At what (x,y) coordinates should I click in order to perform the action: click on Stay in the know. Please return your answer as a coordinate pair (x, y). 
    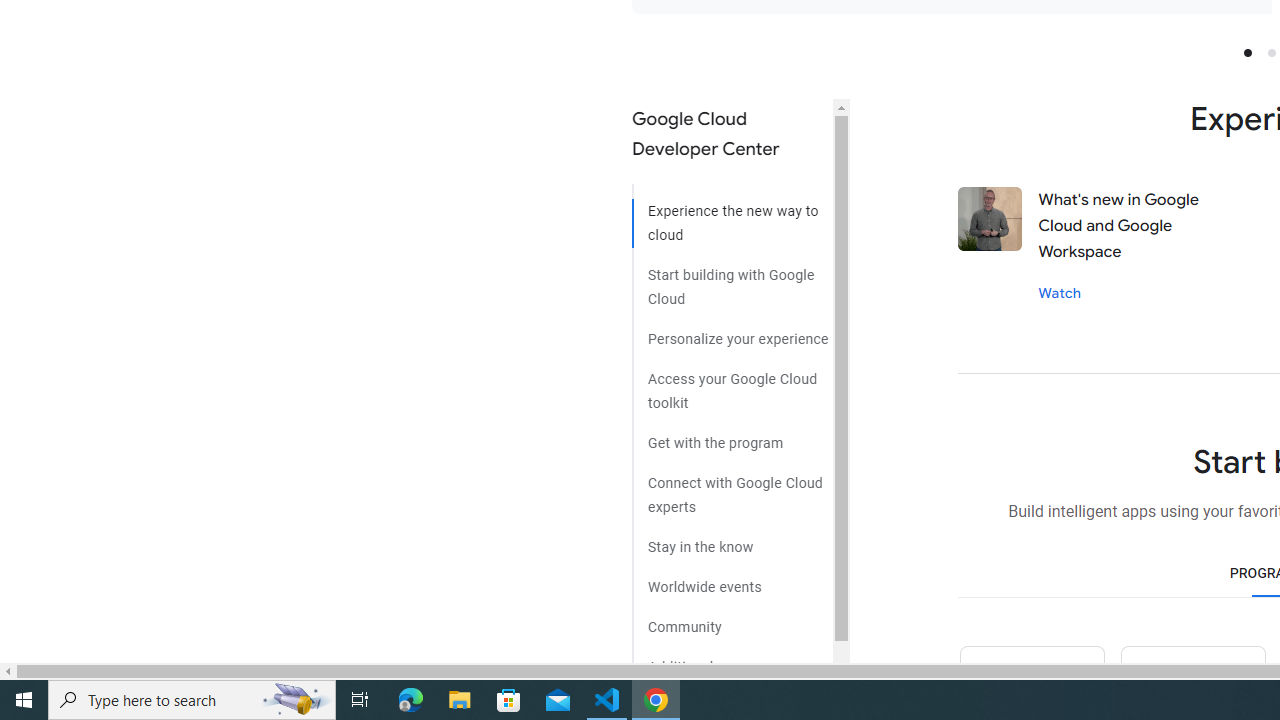
    Looking at the image, I should click on (732, 540).